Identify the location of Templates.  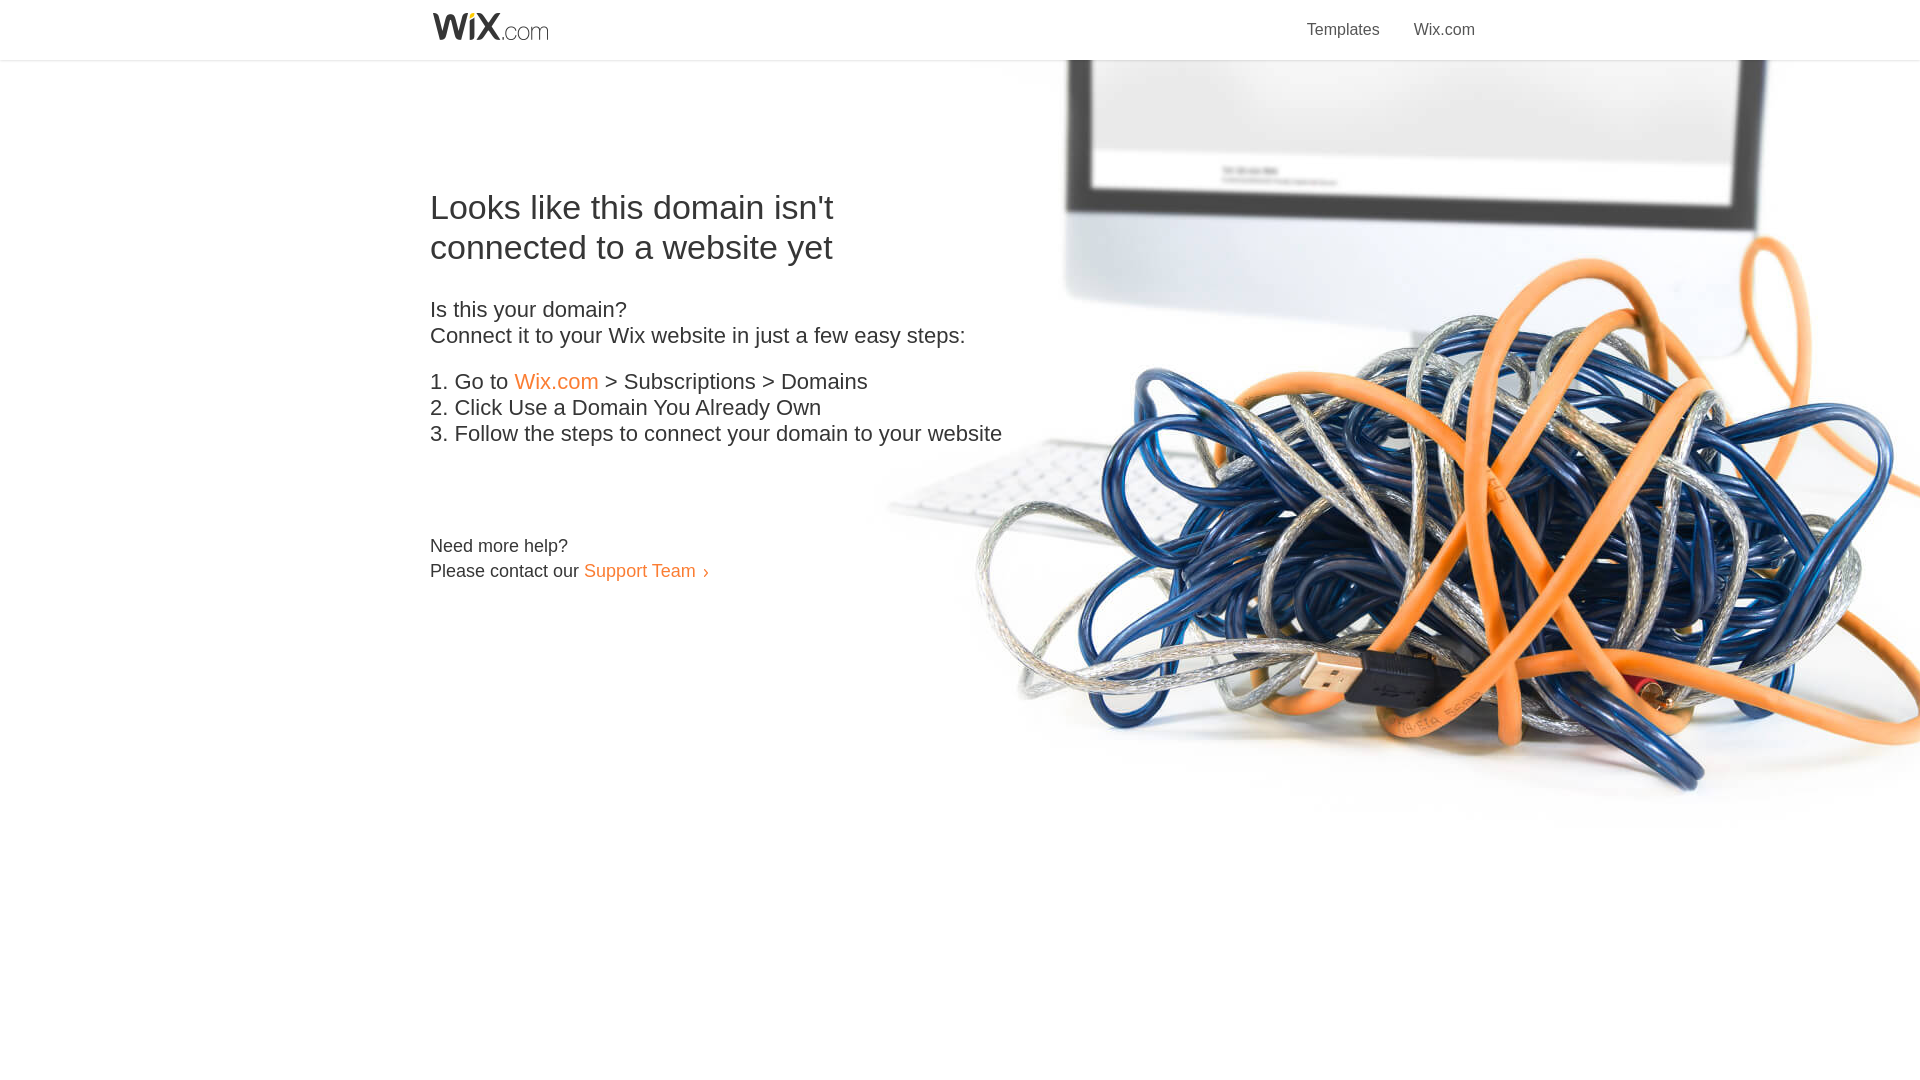
(1344, 18).